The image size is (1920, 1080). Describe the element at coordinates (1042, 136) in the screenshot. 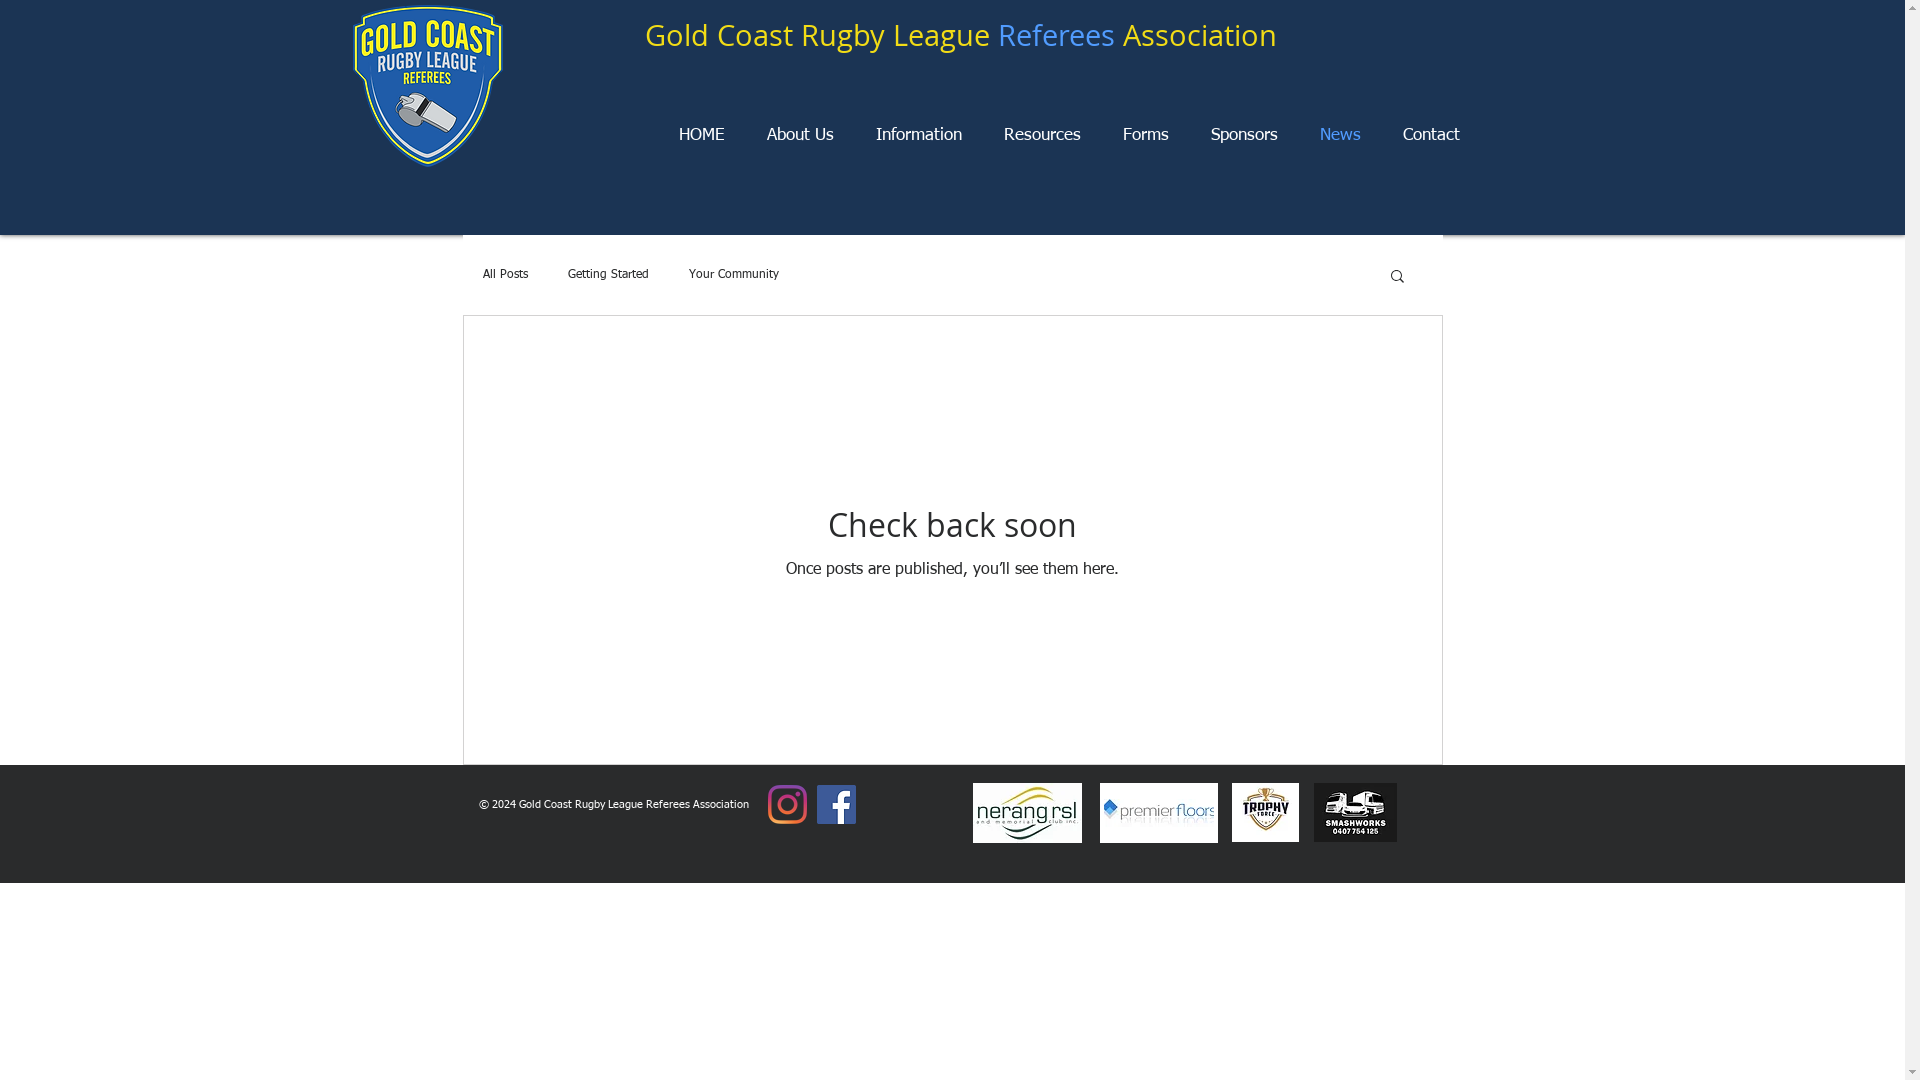

I see `Resources` at that location.